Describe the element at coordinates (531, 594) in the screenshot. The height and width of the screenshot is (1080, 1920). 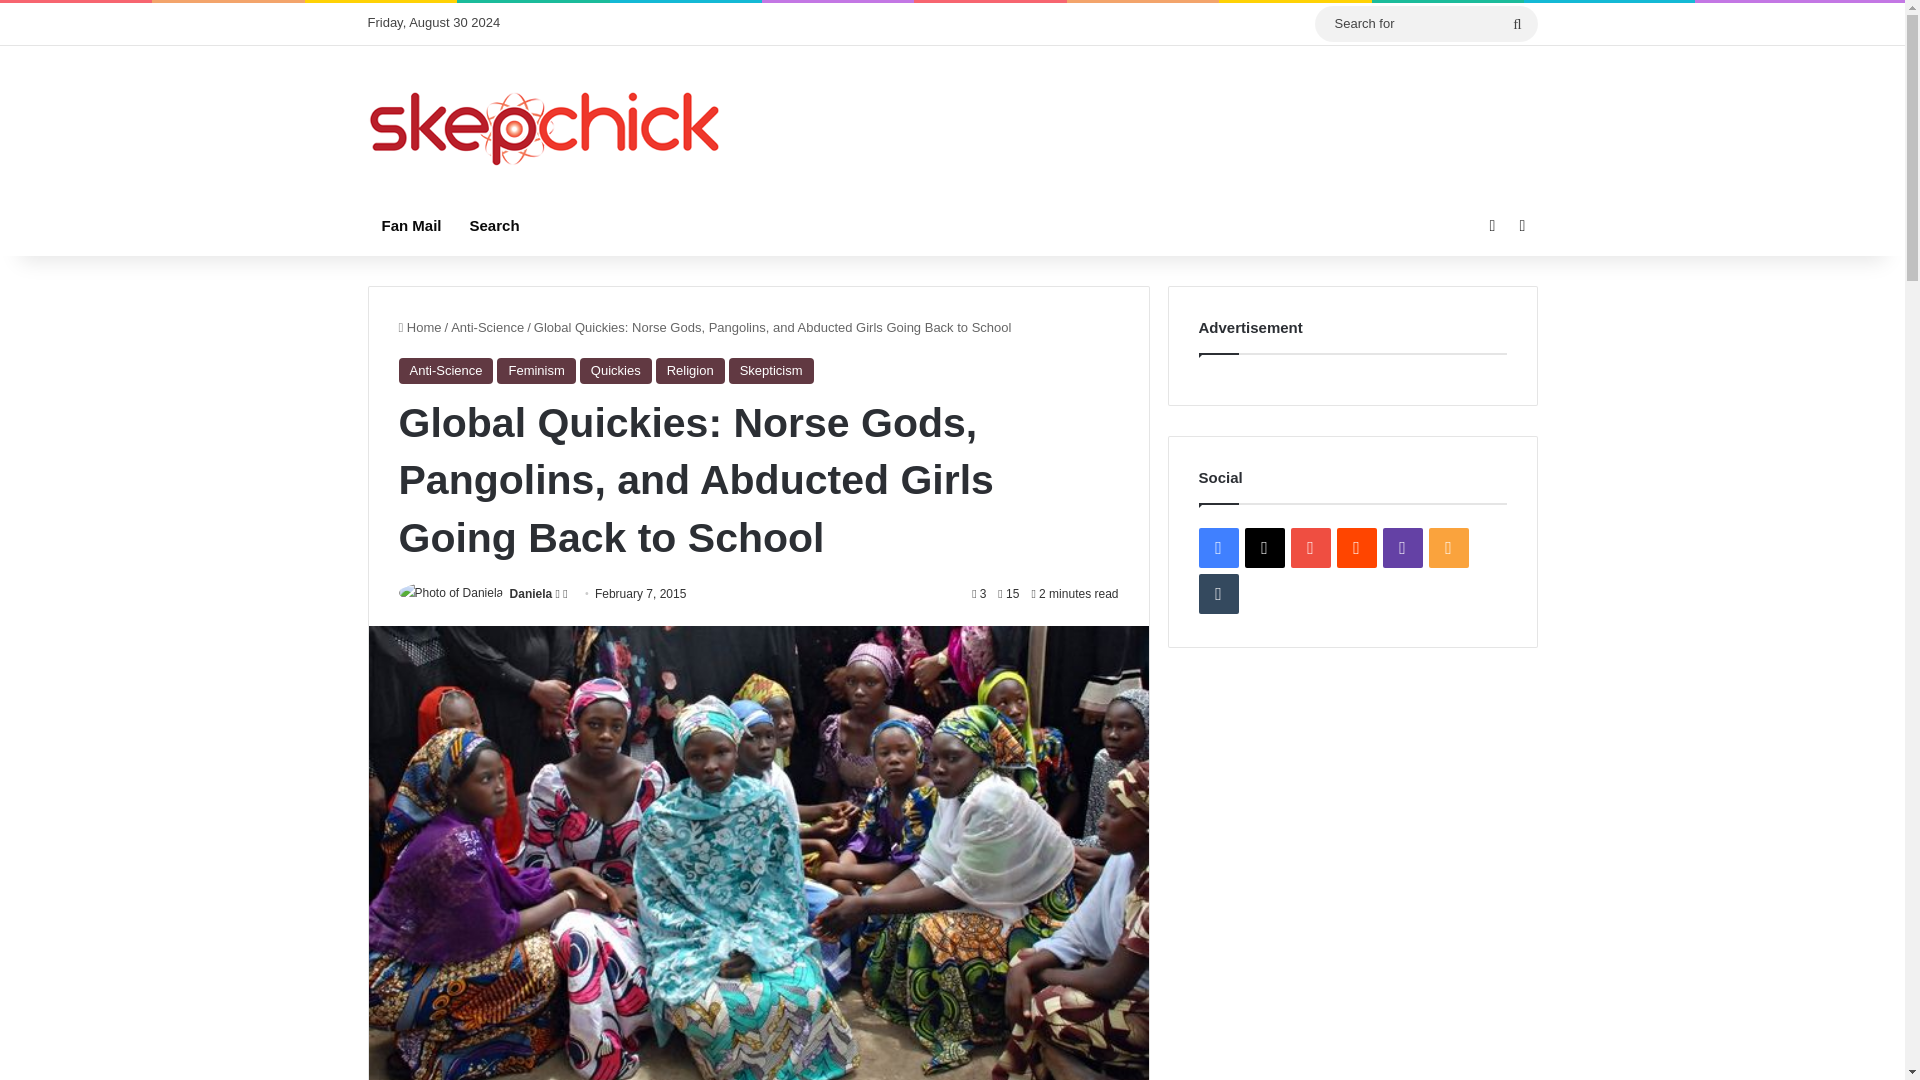
I see `Daniela` at that location.